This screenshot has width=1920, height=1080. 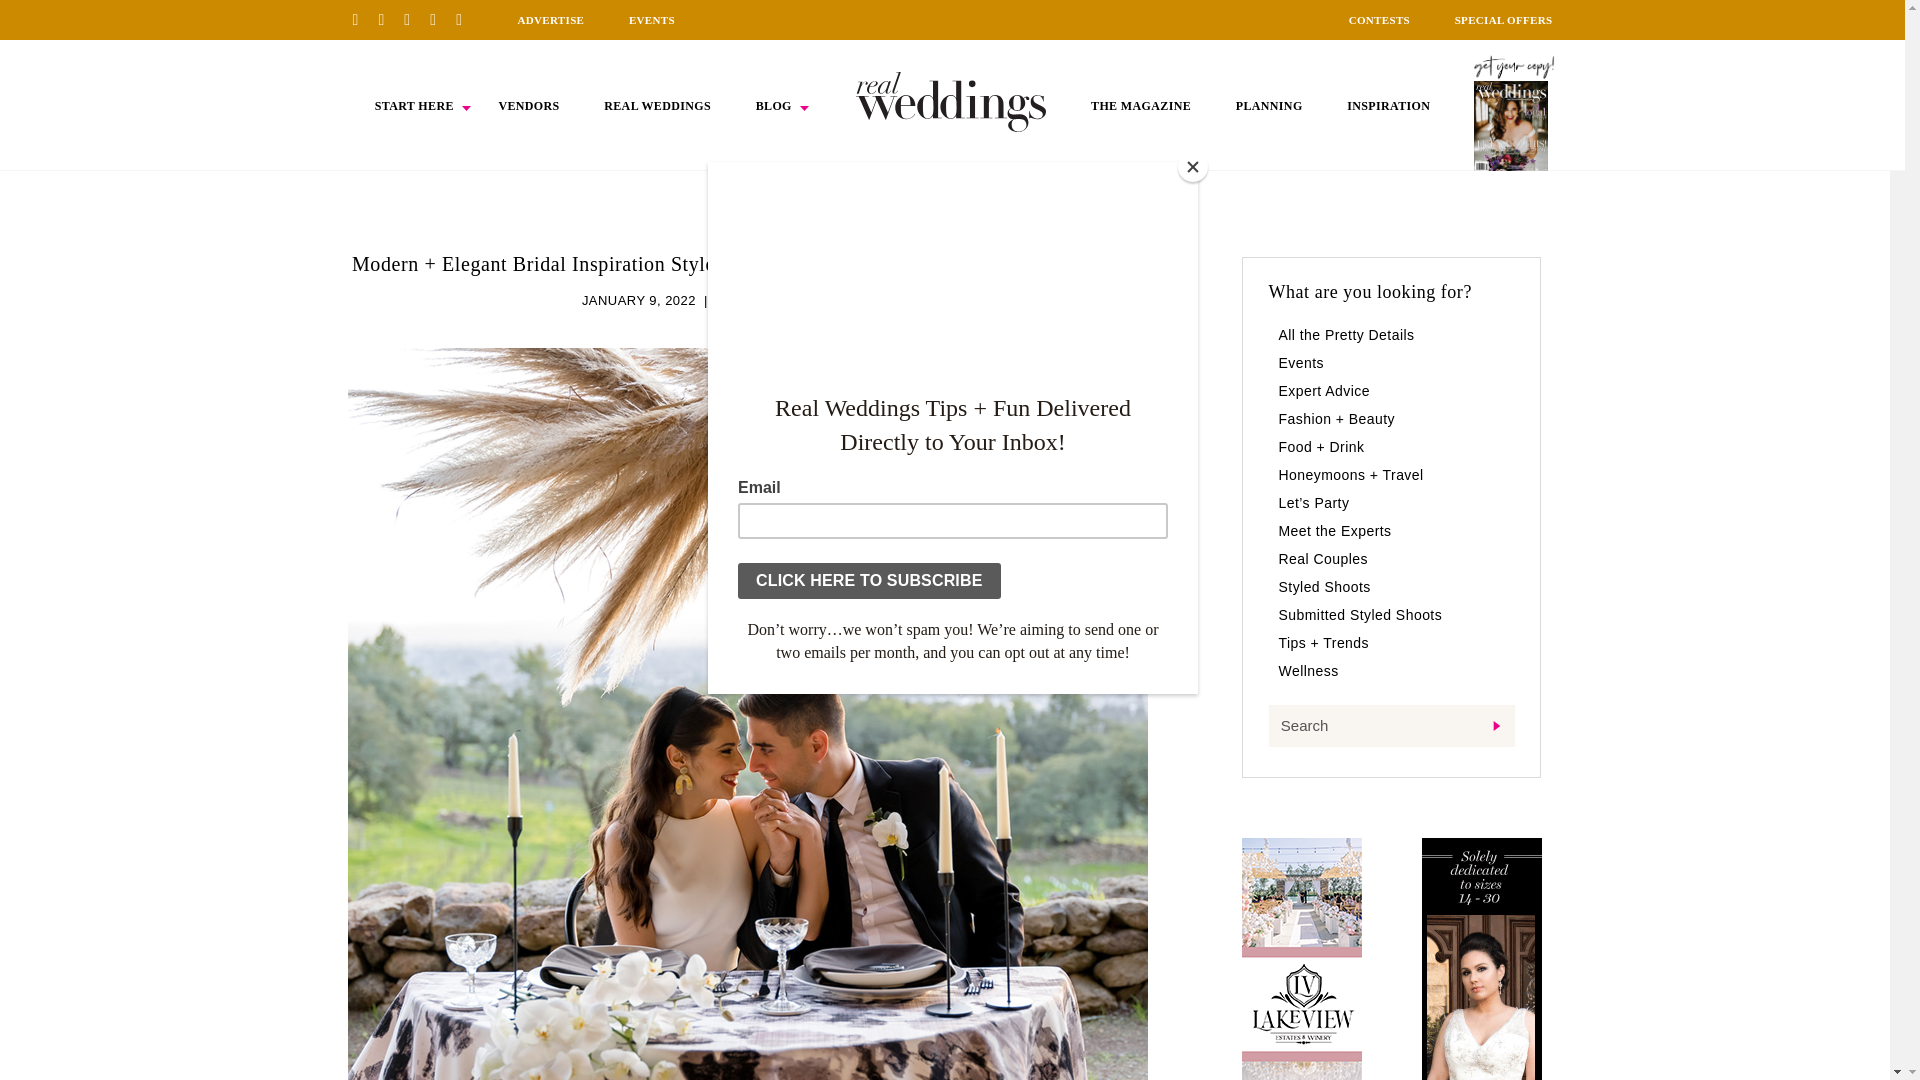 I want to click on EVENTS, so click(x=652, y=20).